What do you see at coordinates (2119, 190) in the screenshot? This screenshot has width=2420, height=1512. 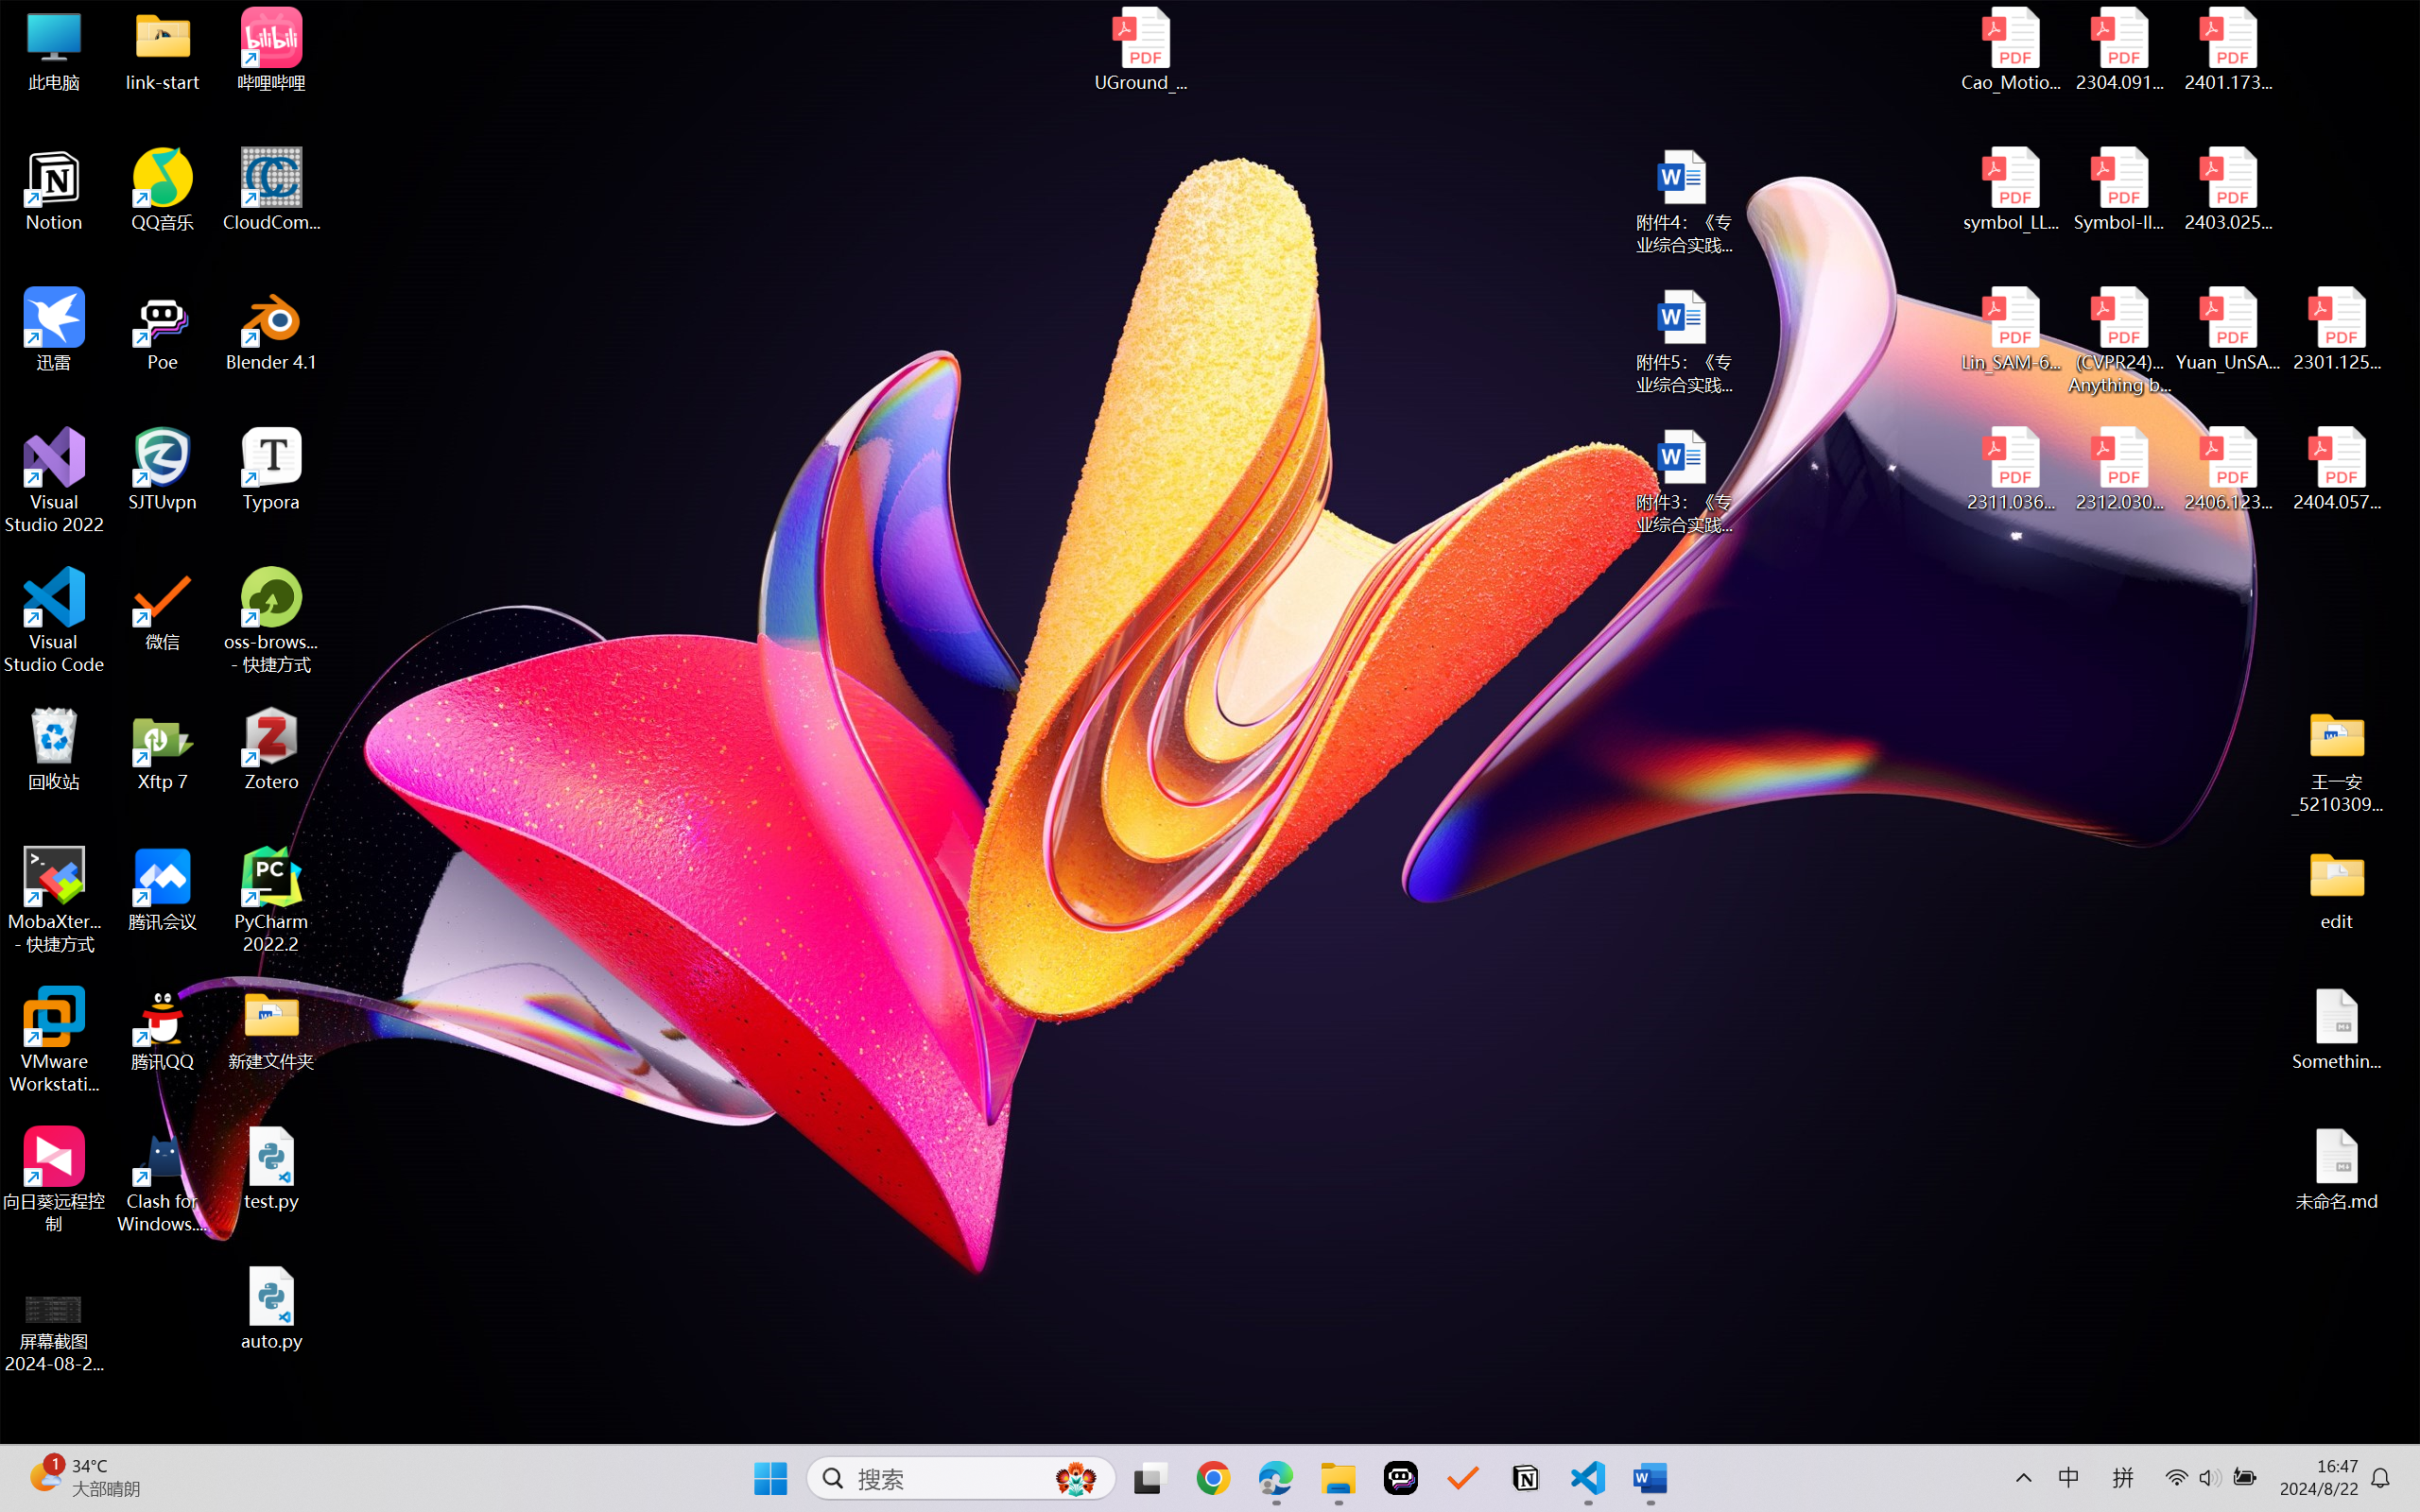 I see `Symbol-llm-v2.pdf` at bounding box center [2119, 190].